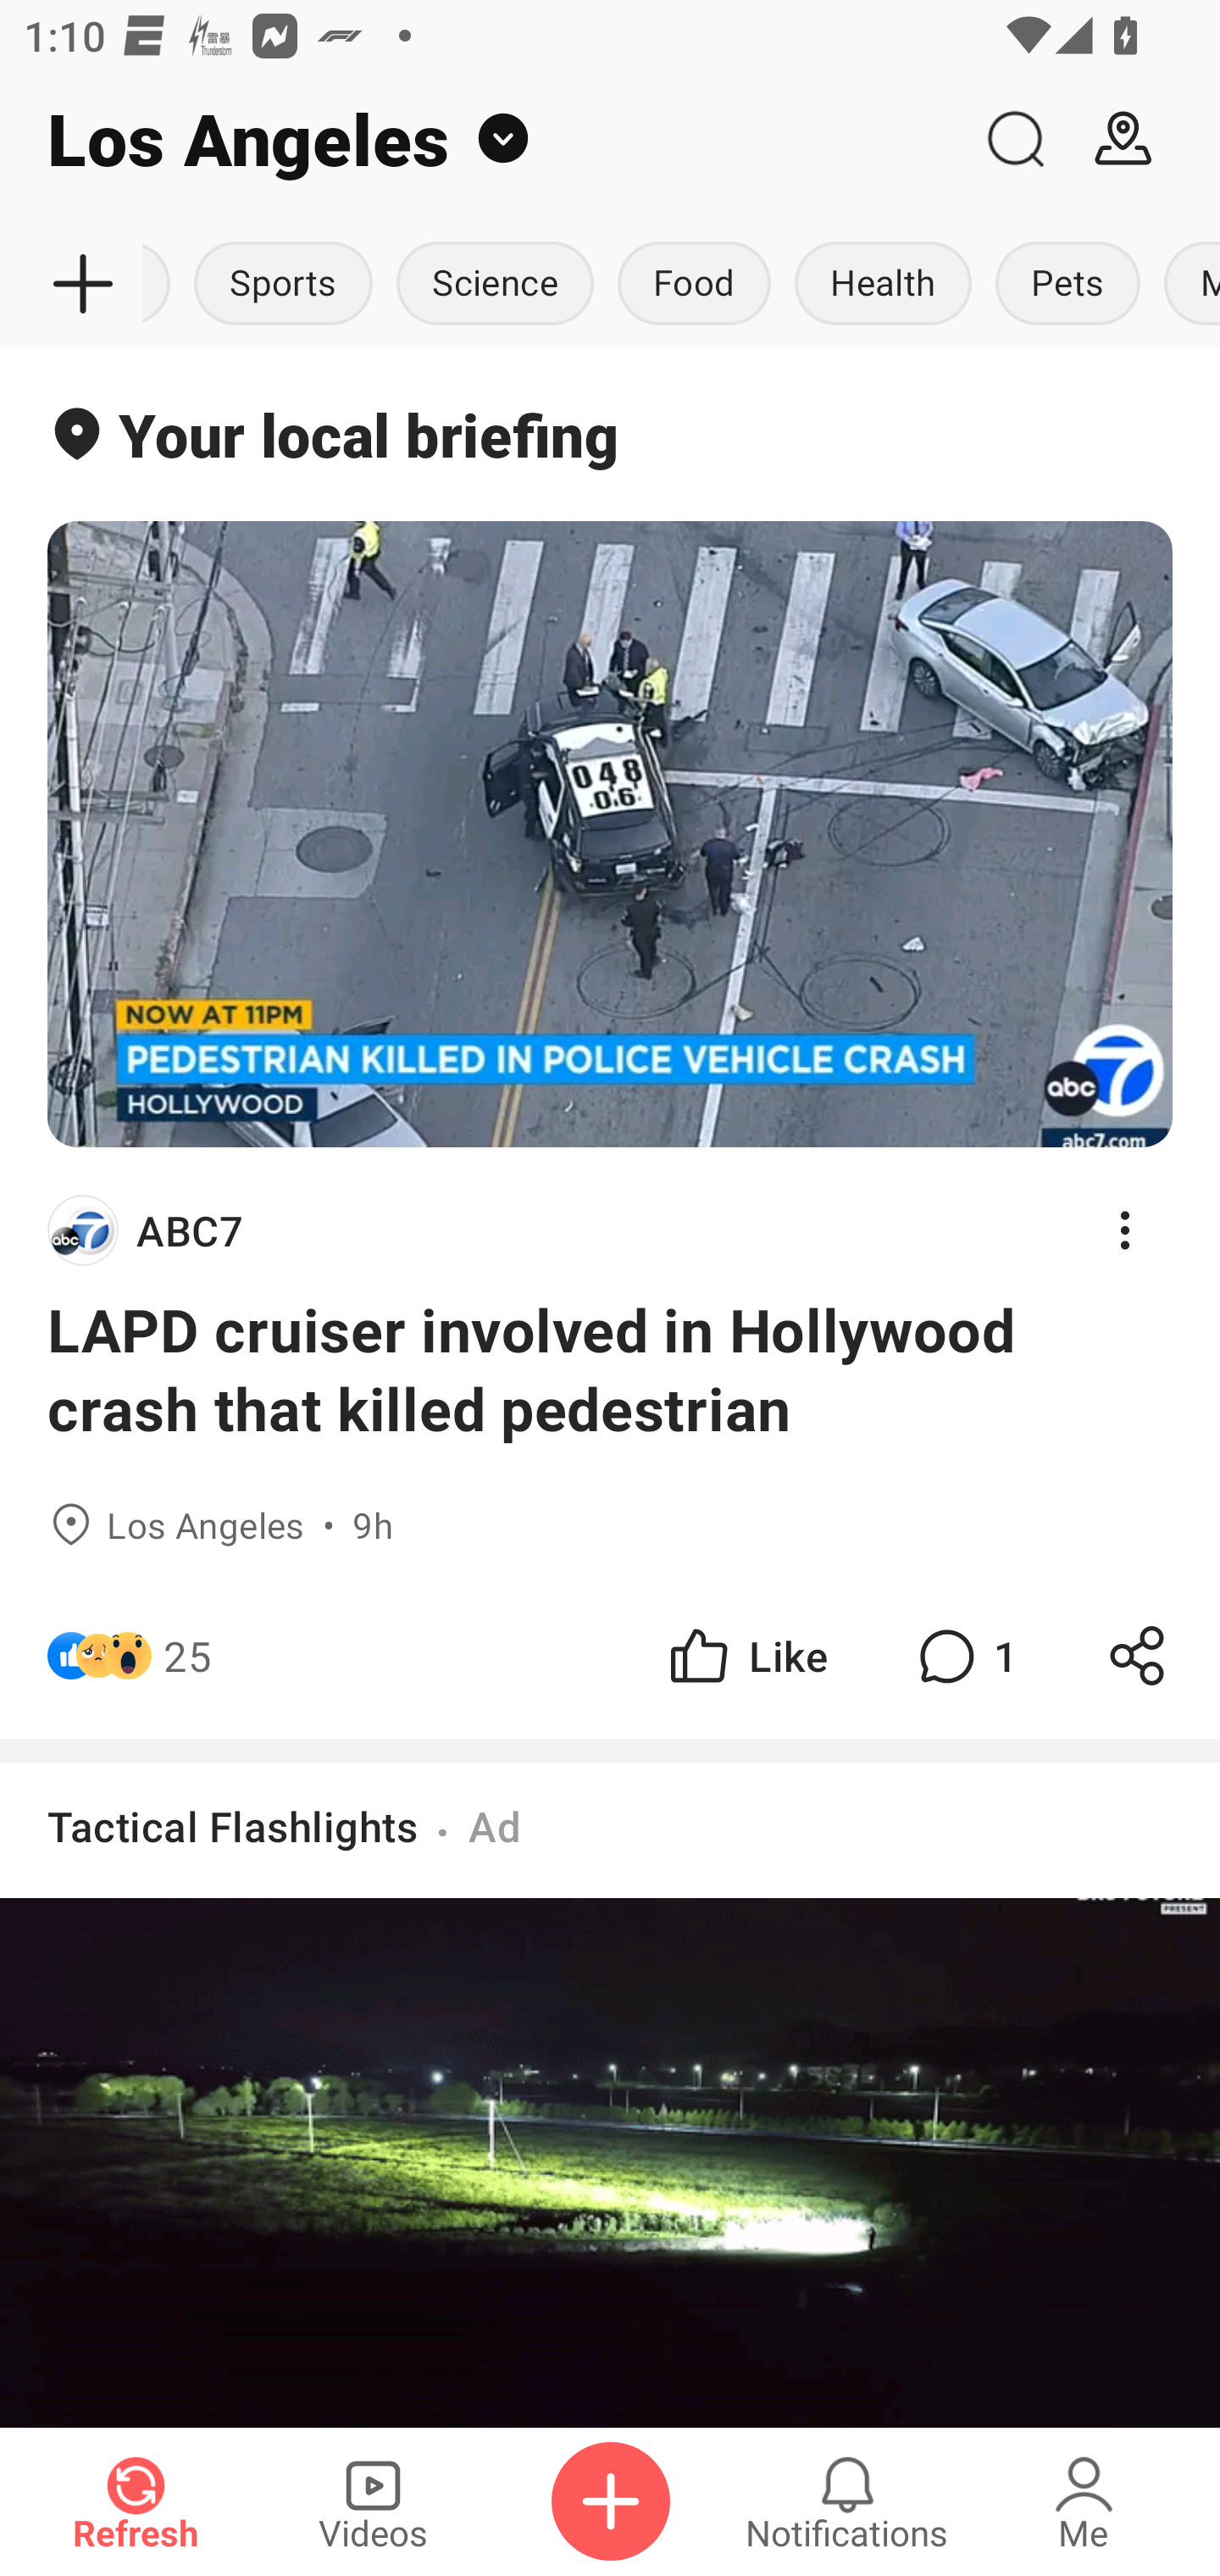 The image size is (1220, 2576). What do you see at coordinates (187, 1654) in the screenshot?
I see `25` at bounding box center [187, 1654].